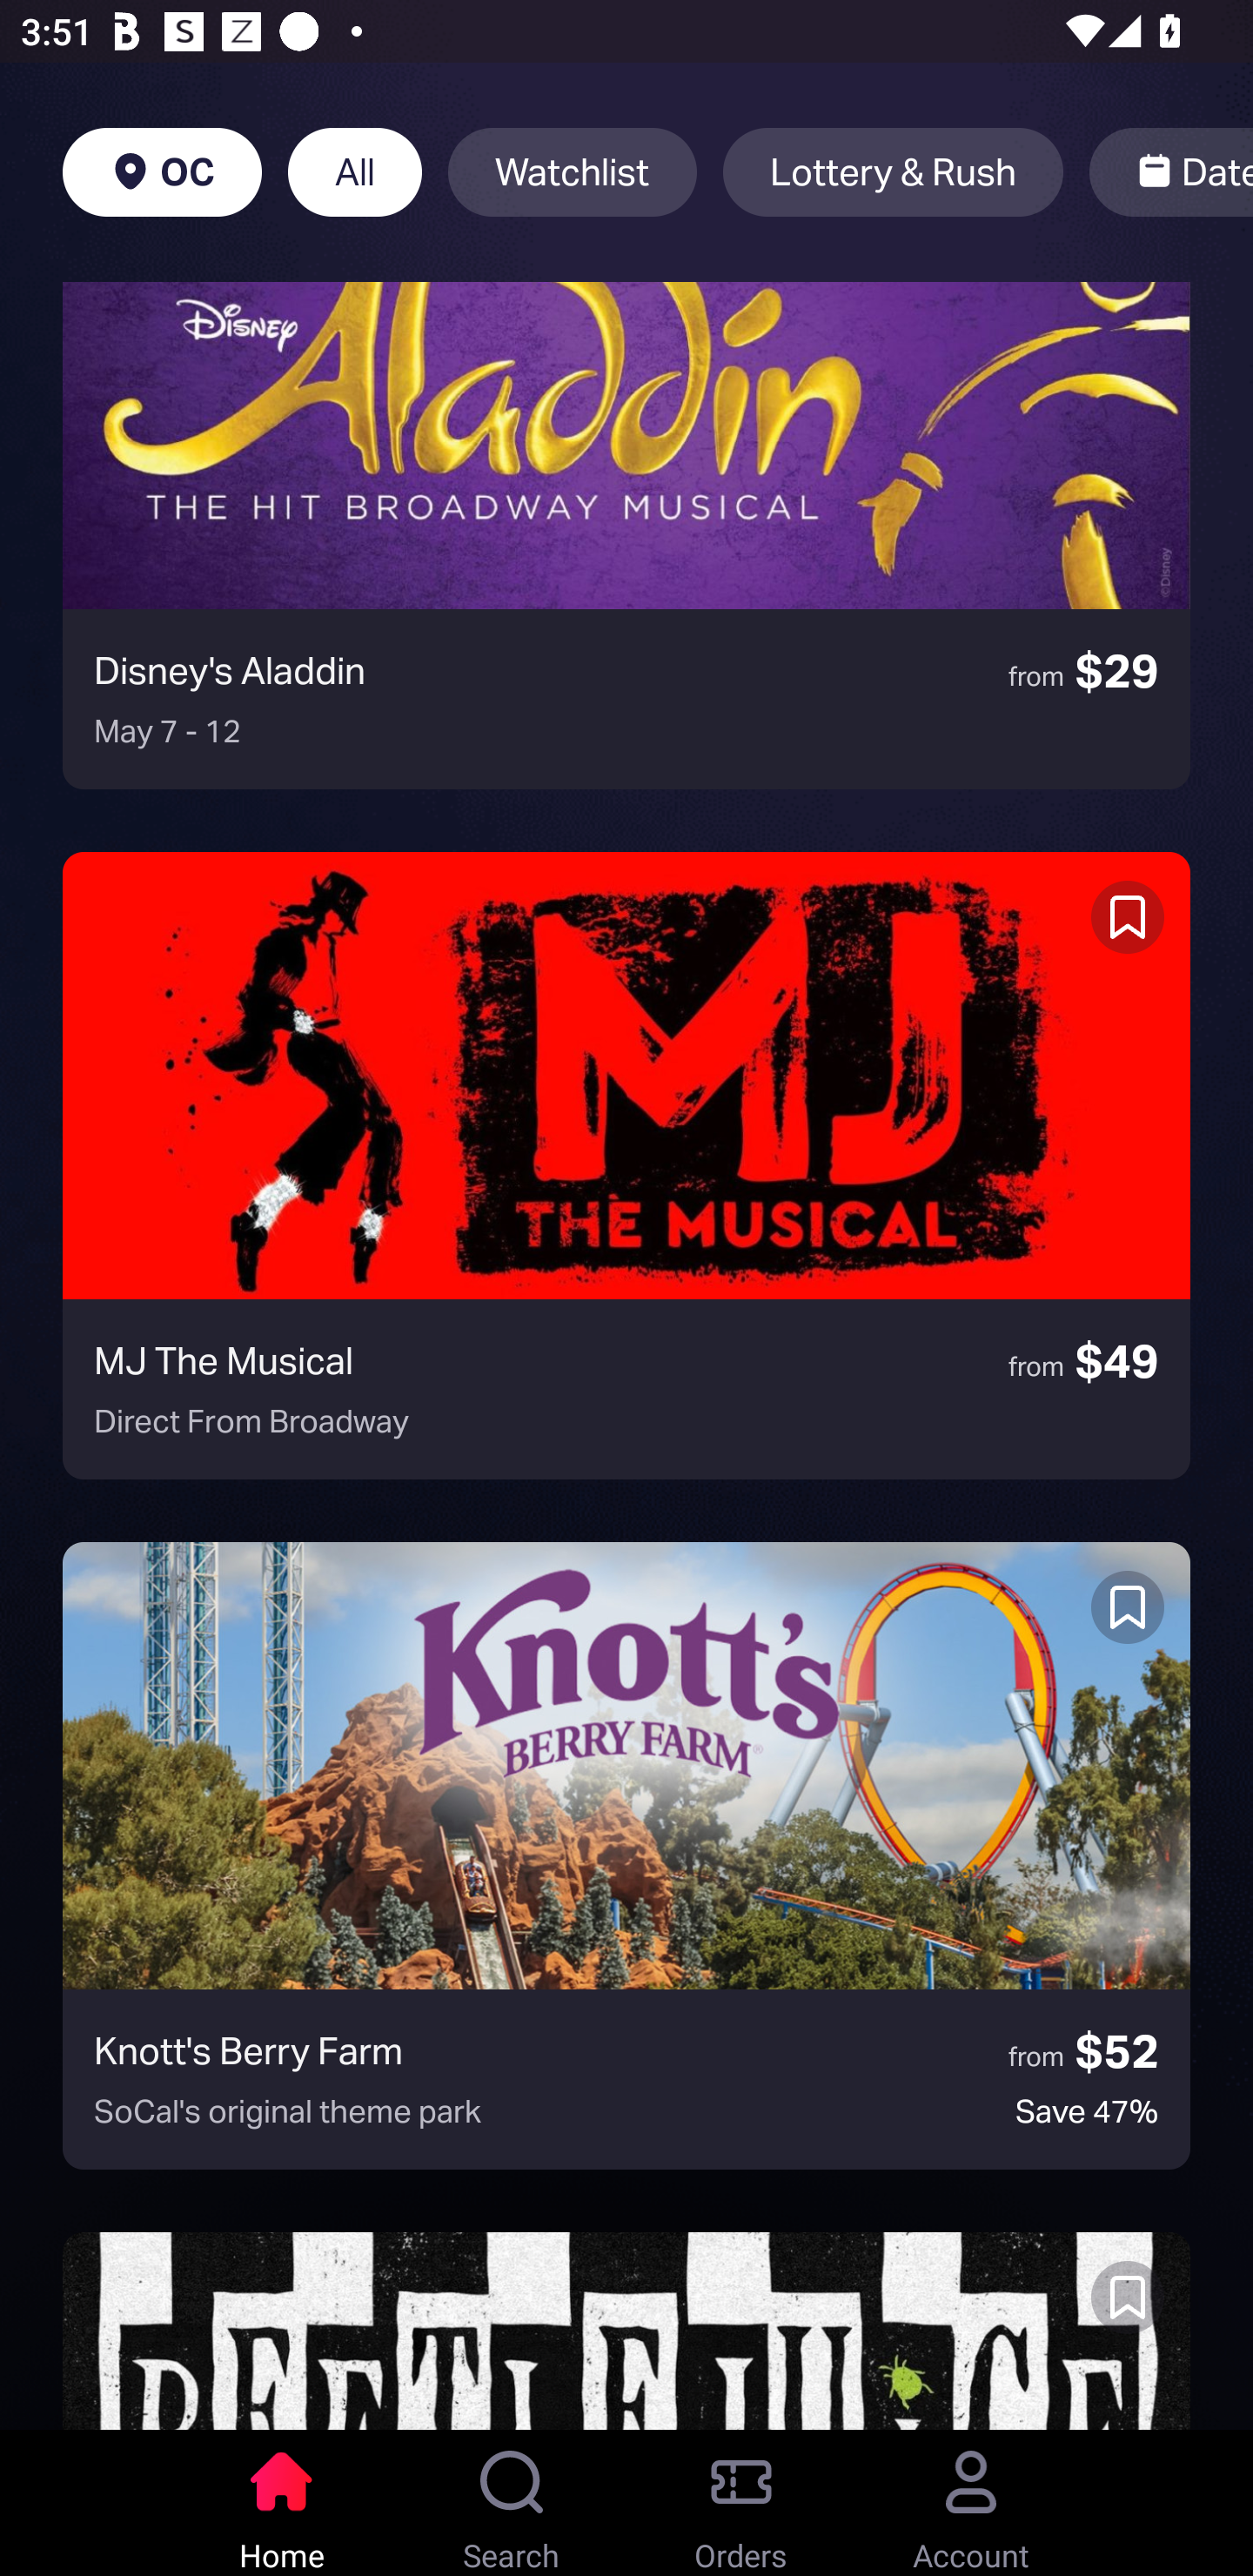  What do you see at coordinates (741, 2503) in the screenshot?
I see `Orders` at bounding box center [741, 2503].